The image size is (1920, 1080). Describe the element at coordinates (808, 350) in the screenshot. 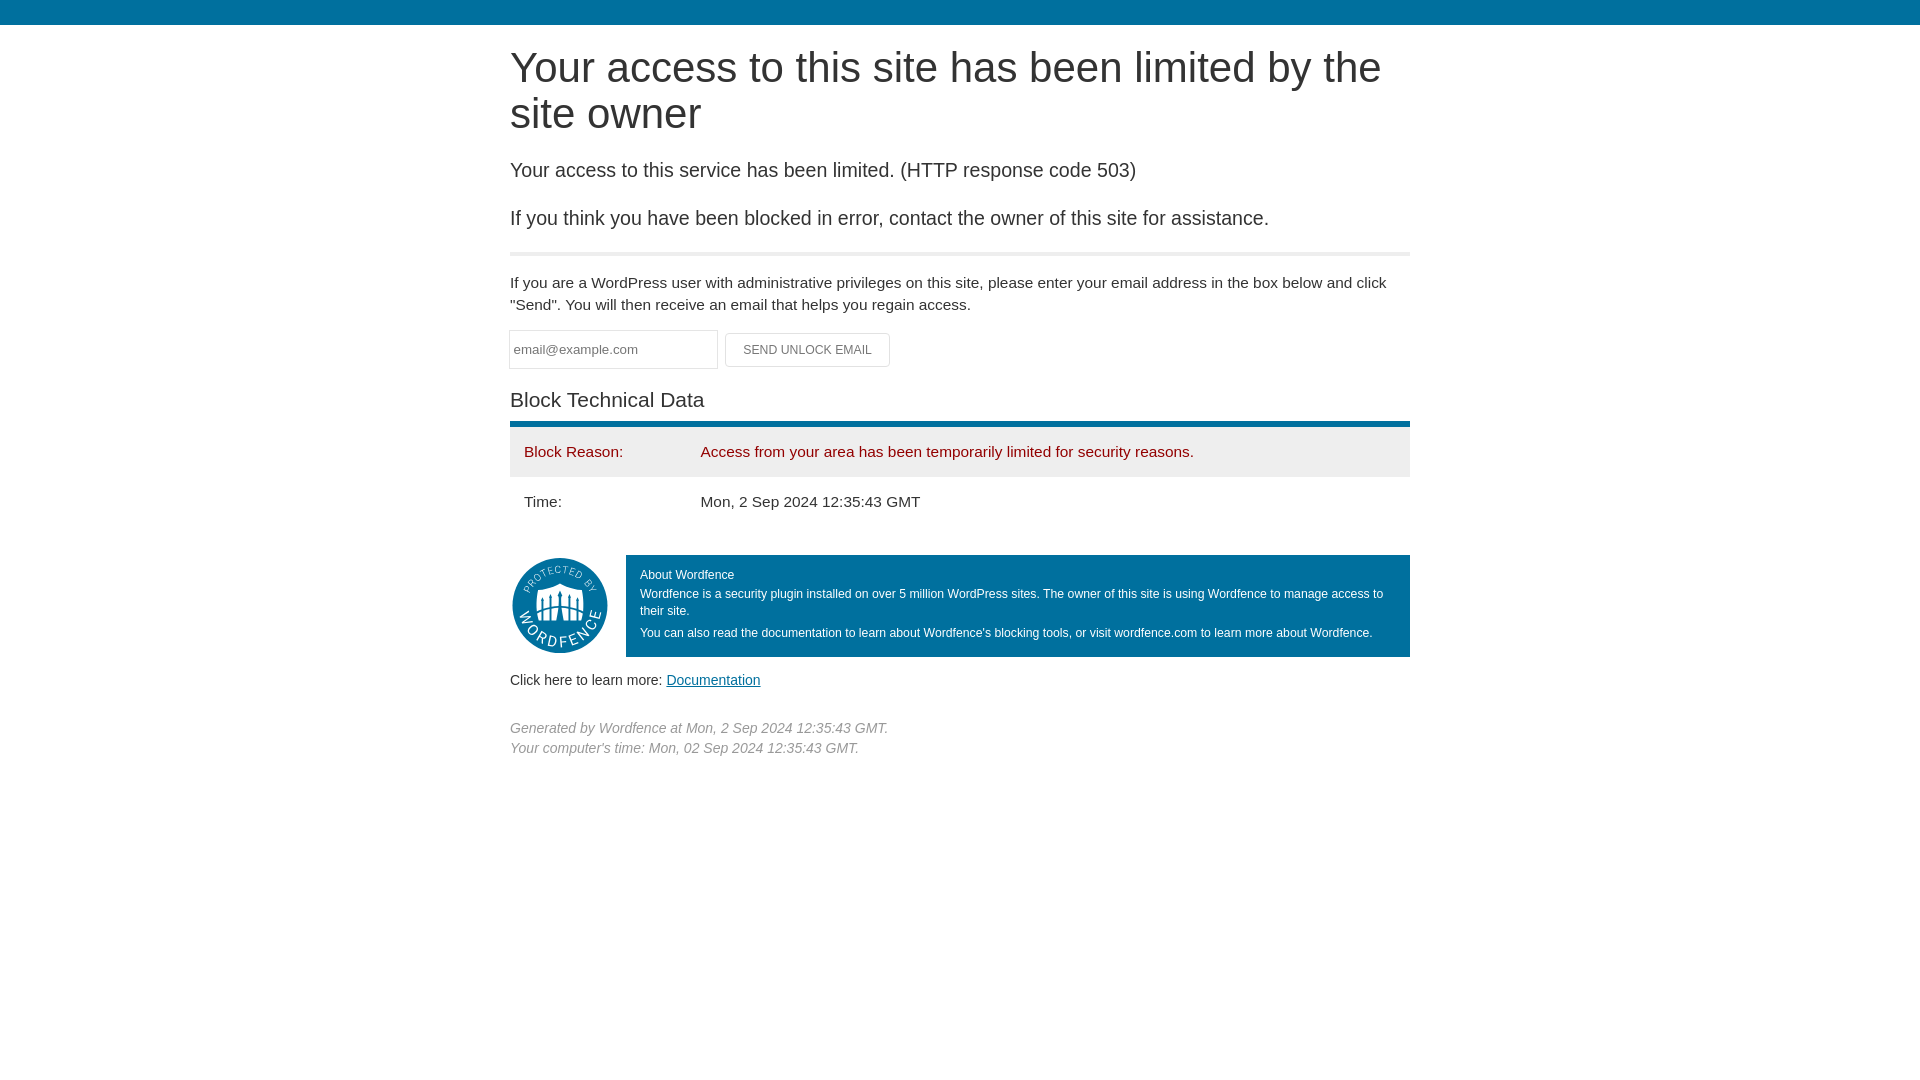

I see `Send Unlock Email` at that location.